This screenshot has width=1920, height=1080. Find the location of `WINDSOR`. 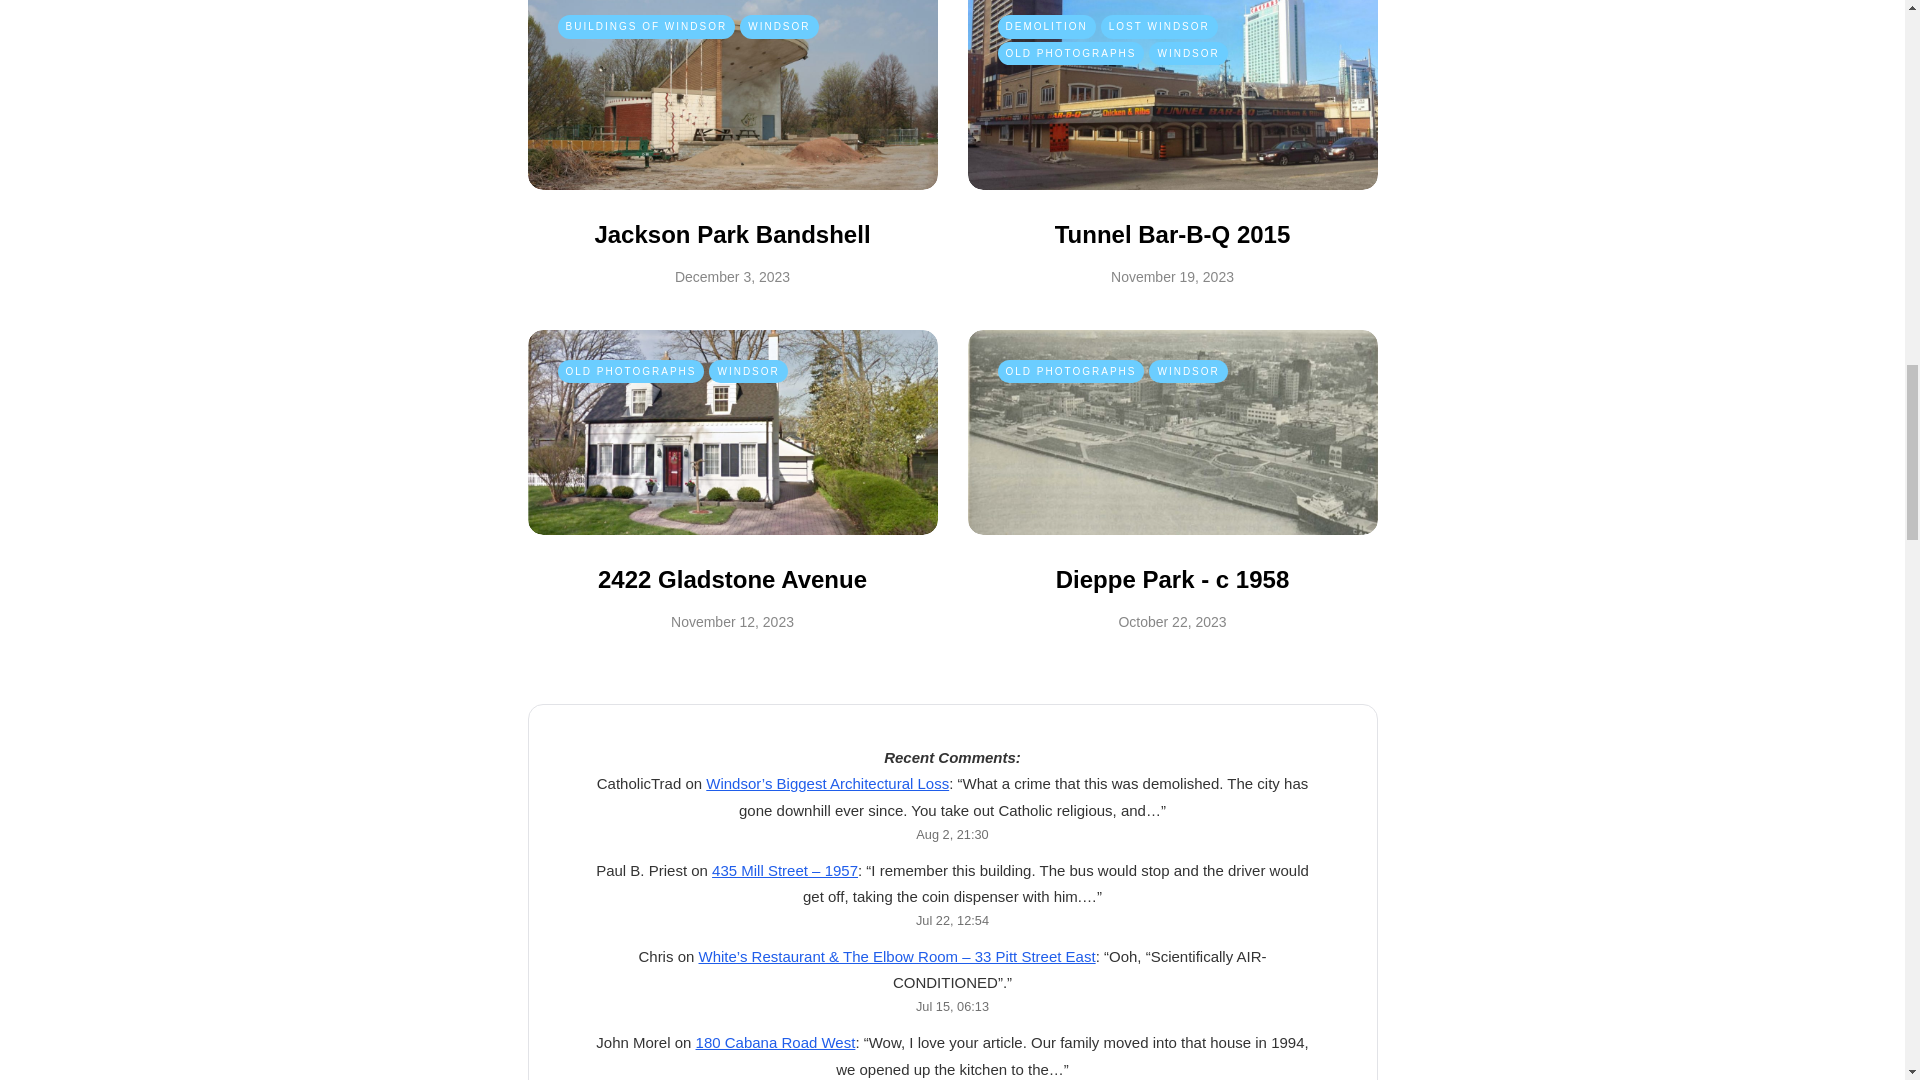

WINDSOR is located at coordinates (778, 26).